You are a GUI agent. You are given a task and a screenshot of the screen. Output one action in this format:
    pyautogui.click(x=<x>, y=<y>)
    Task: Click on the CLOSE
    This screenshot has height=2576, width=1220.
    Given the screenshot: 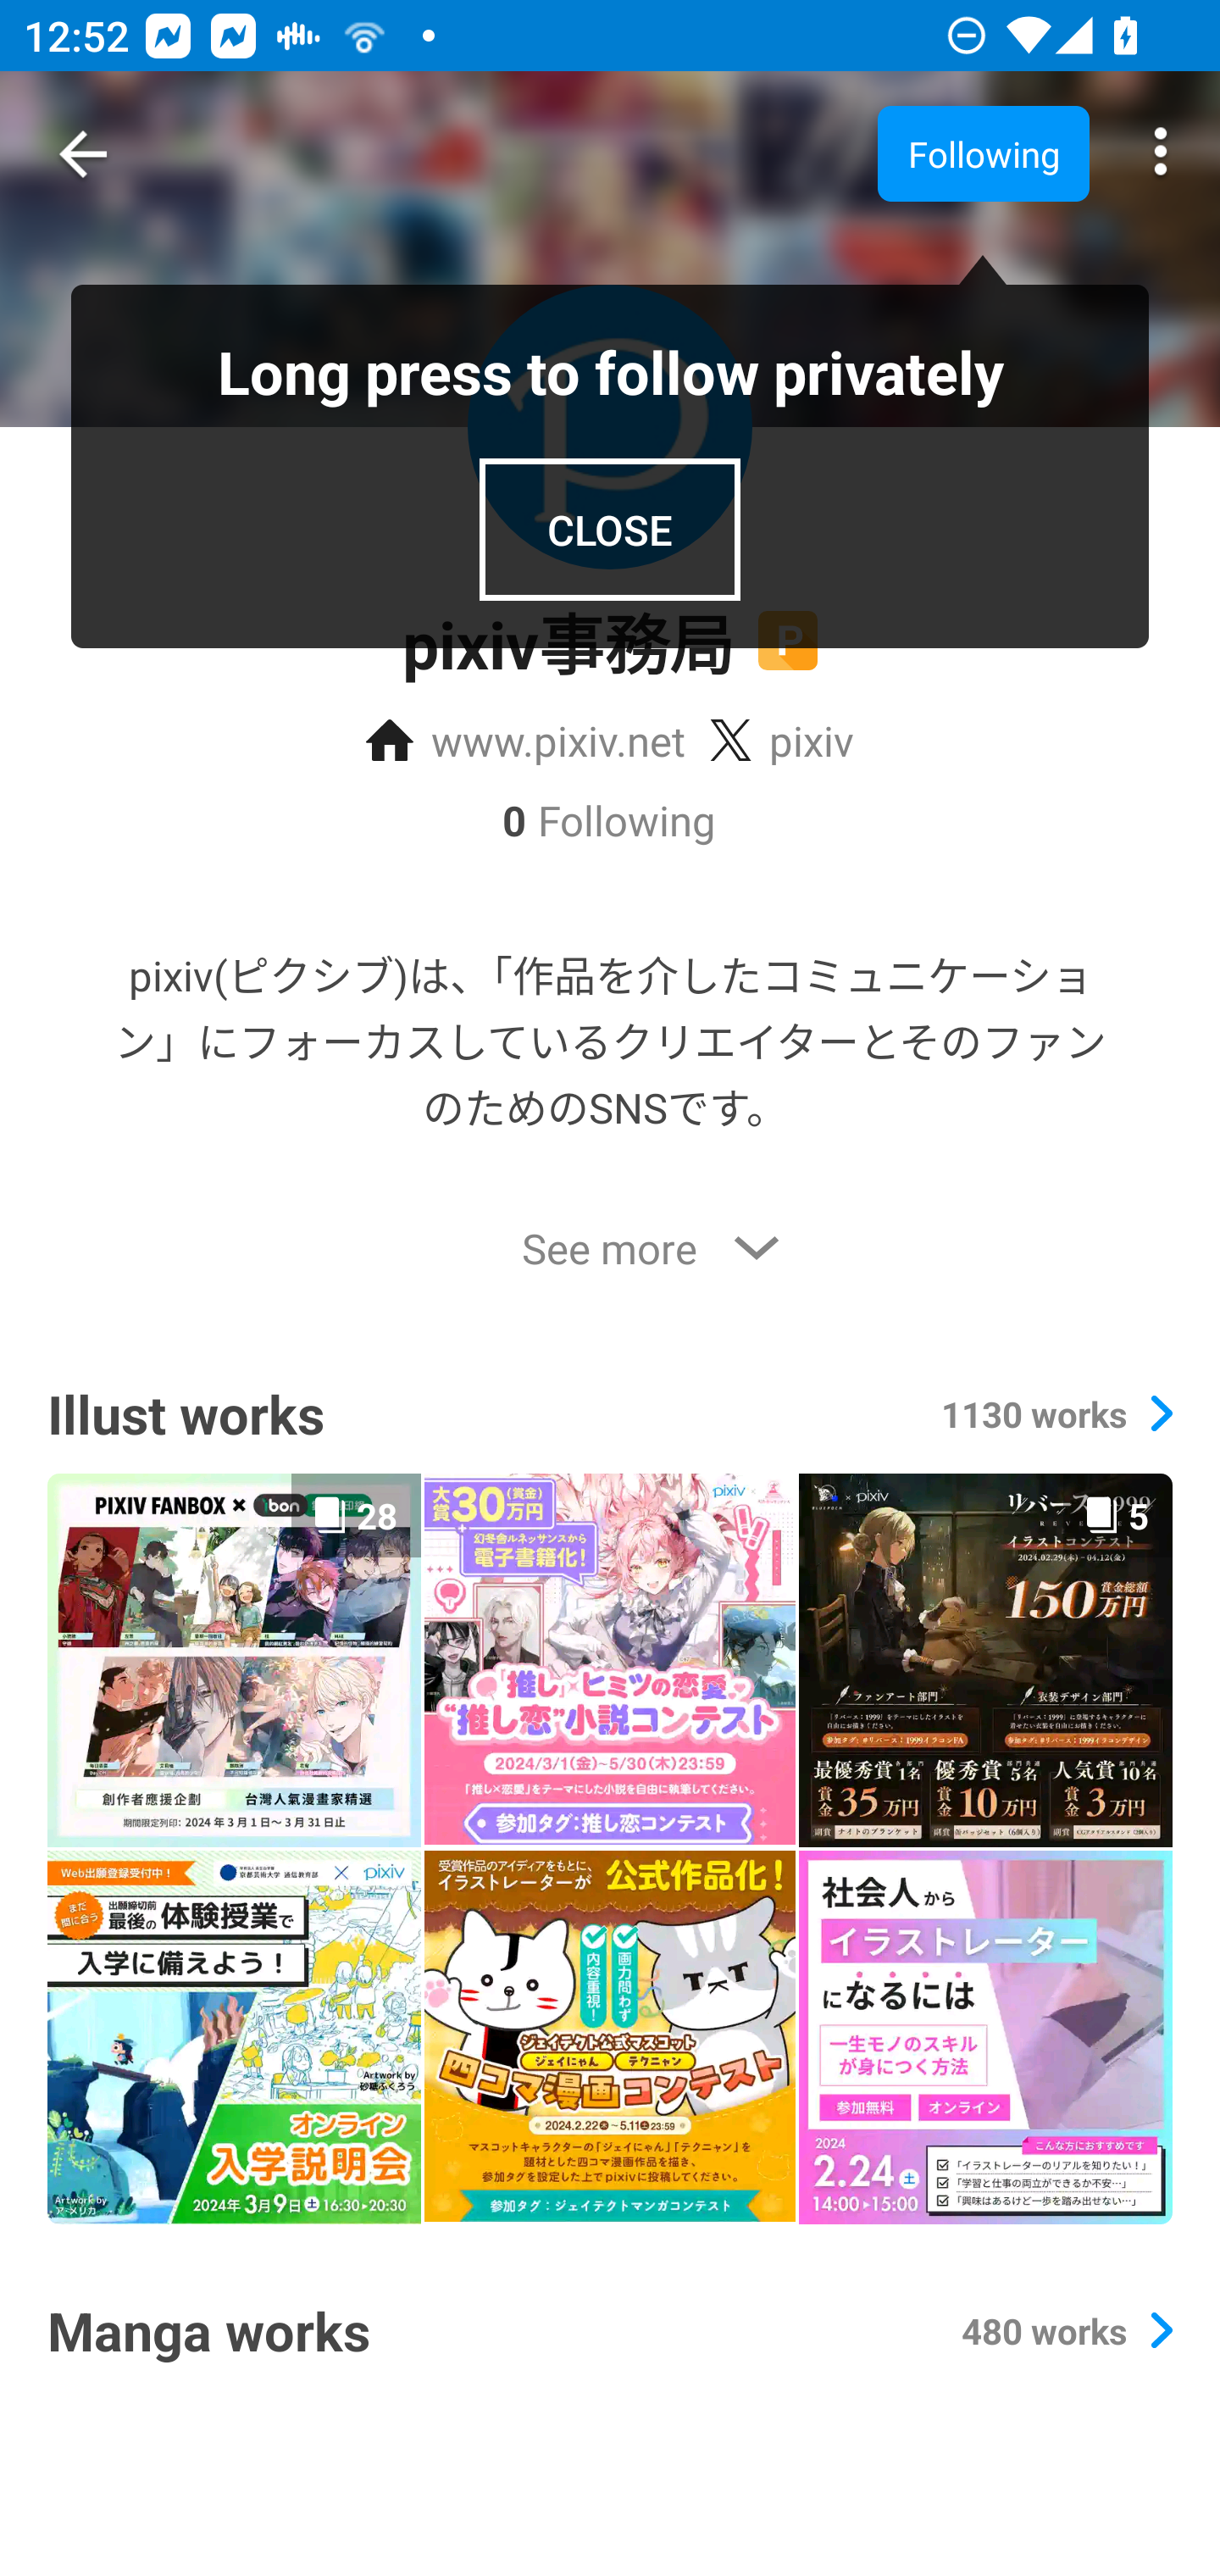 What is the action you would take?
    pyautogui.click(x=610, y=529)
    